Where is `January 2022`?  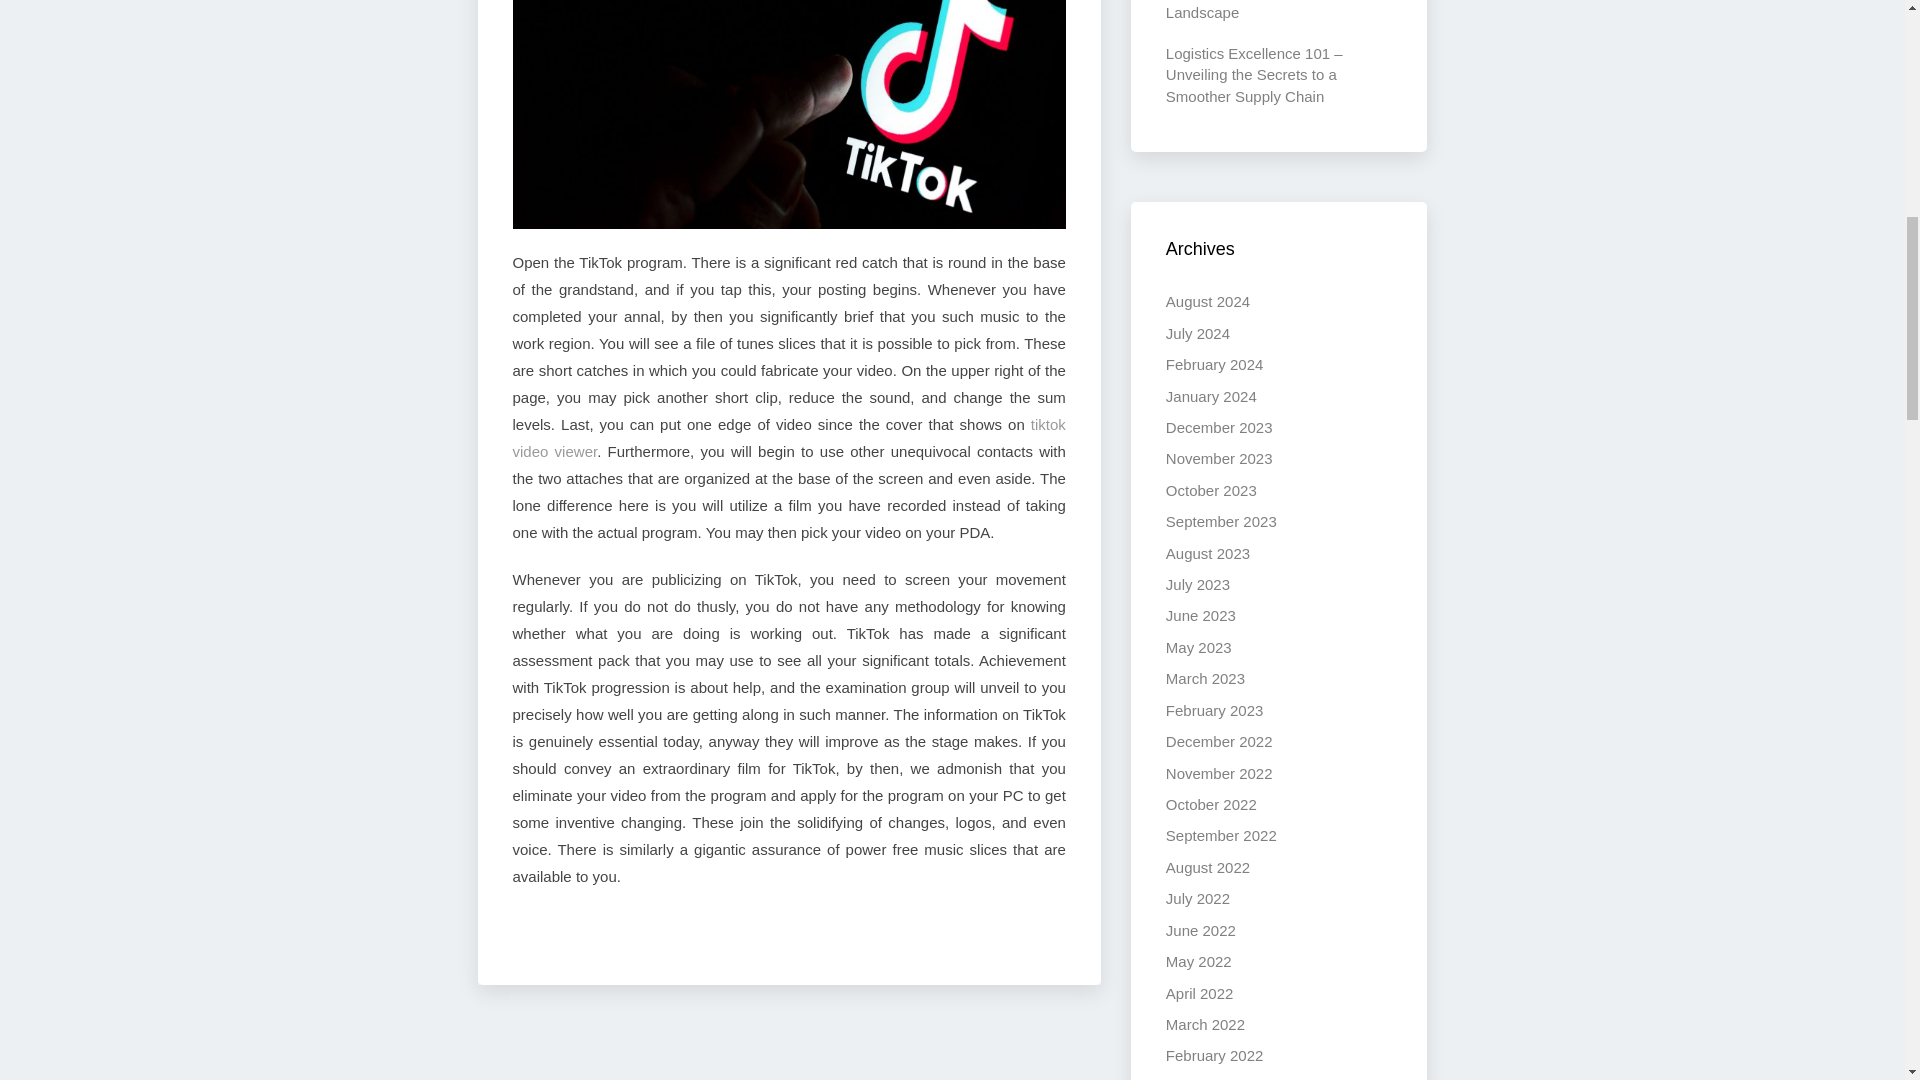
January 2022 is located at coordinates (1211, 1079).